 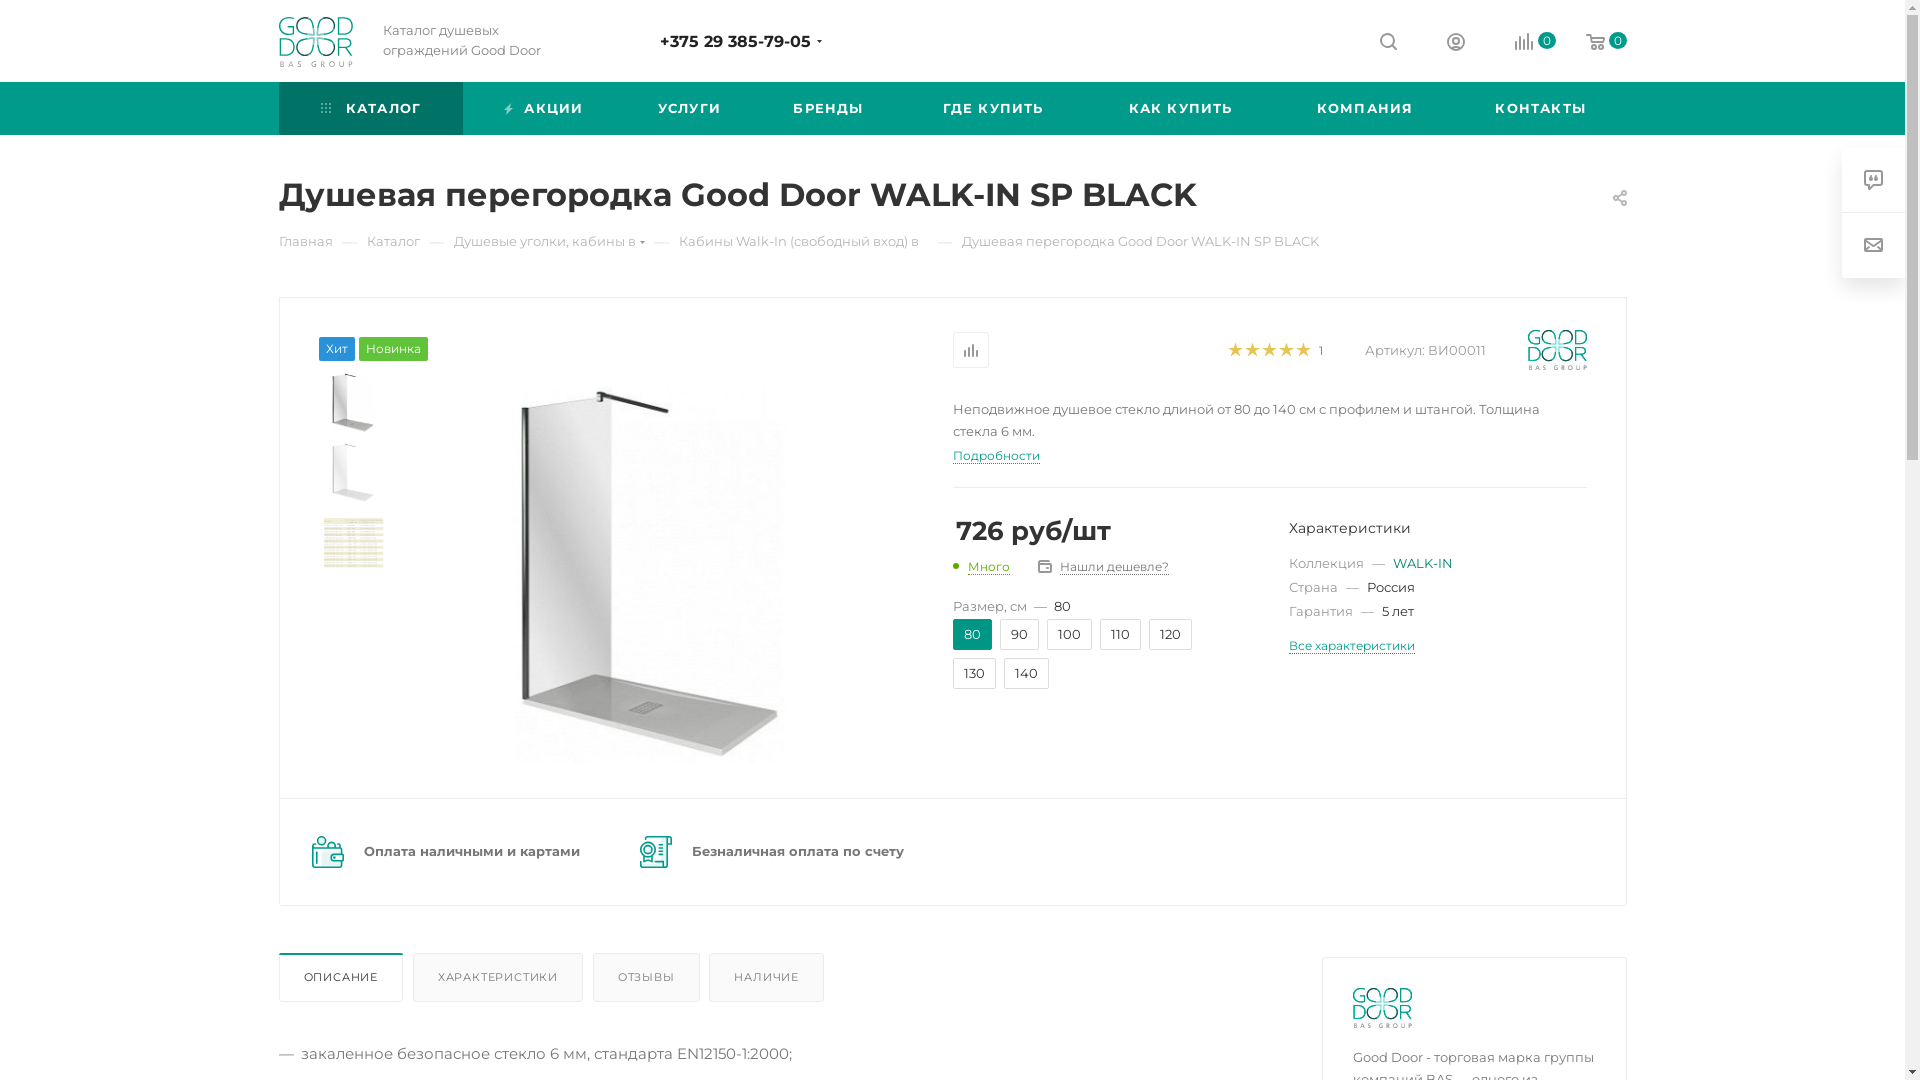 I want to click on Good Door, so click(x=1382, y=1008).